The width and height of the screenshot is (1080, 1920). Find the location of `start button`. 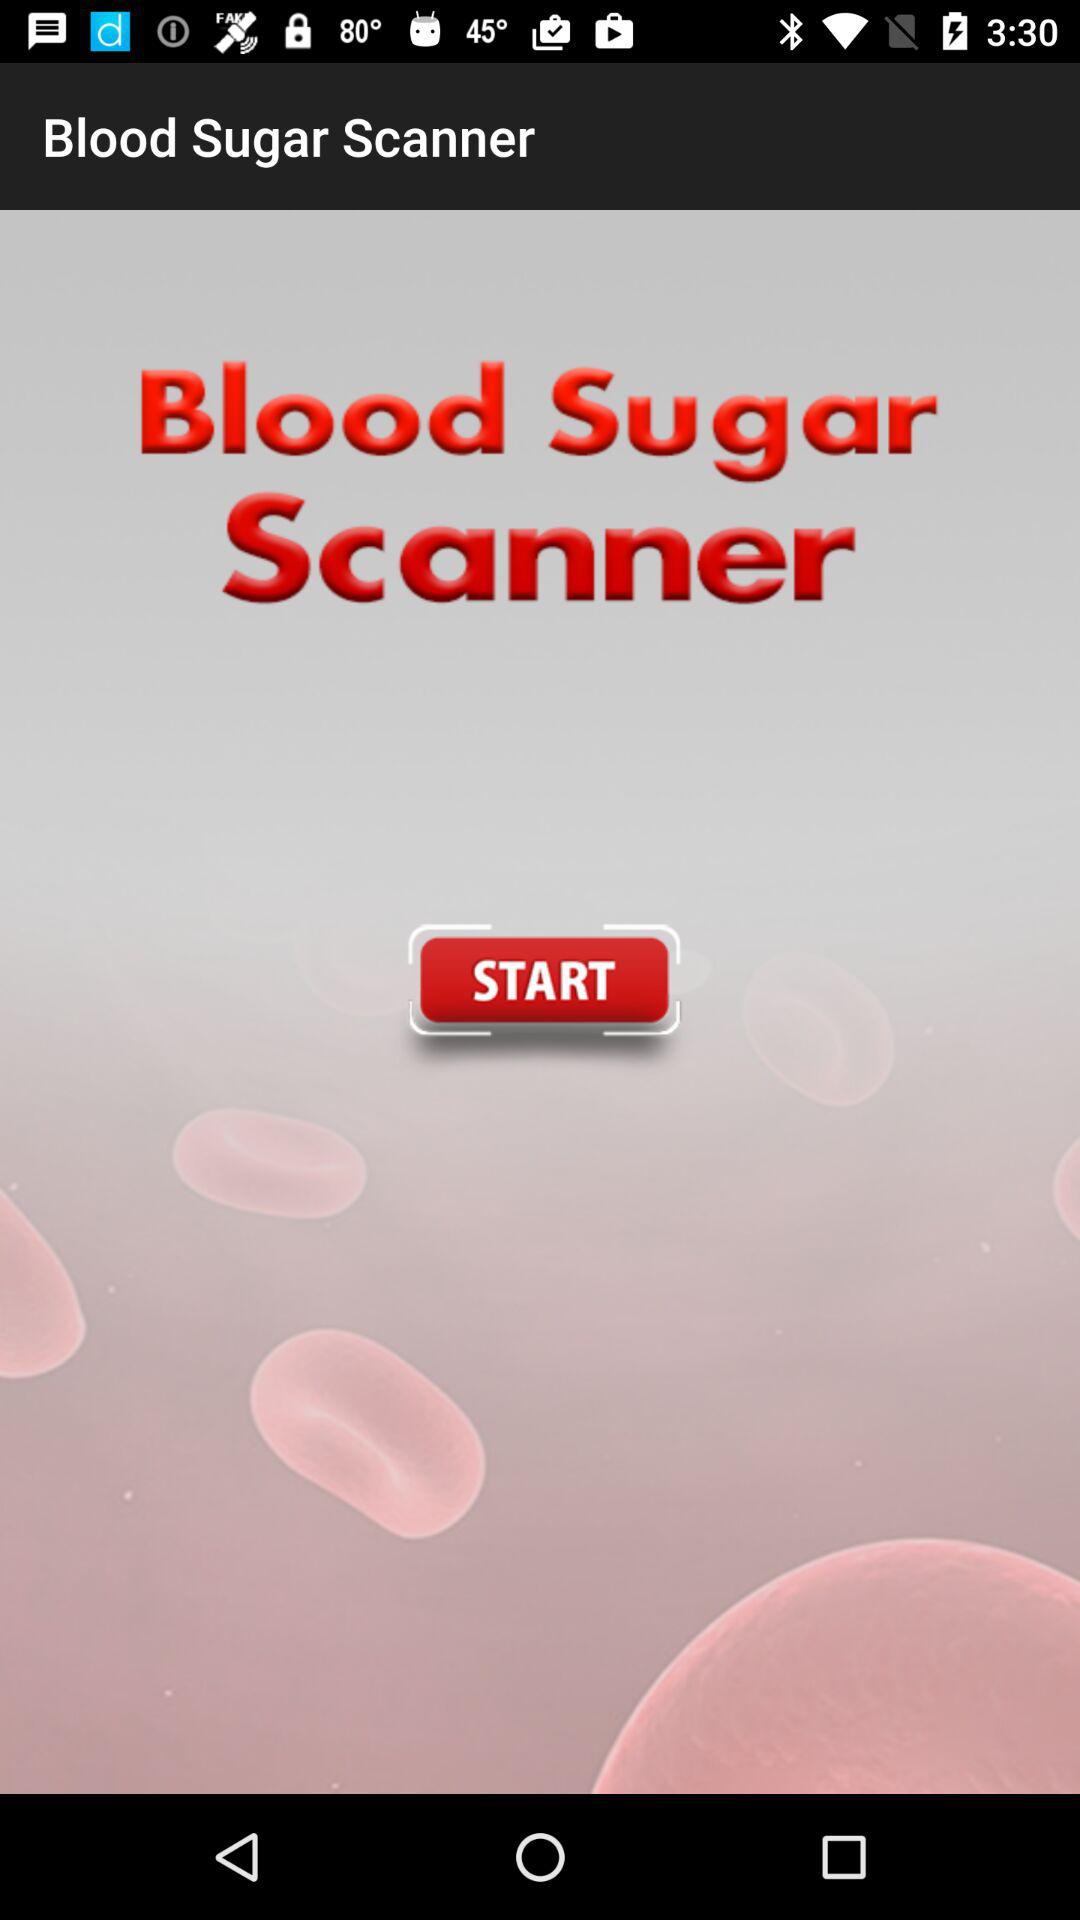

start button is located at coordinates (539, 1002).